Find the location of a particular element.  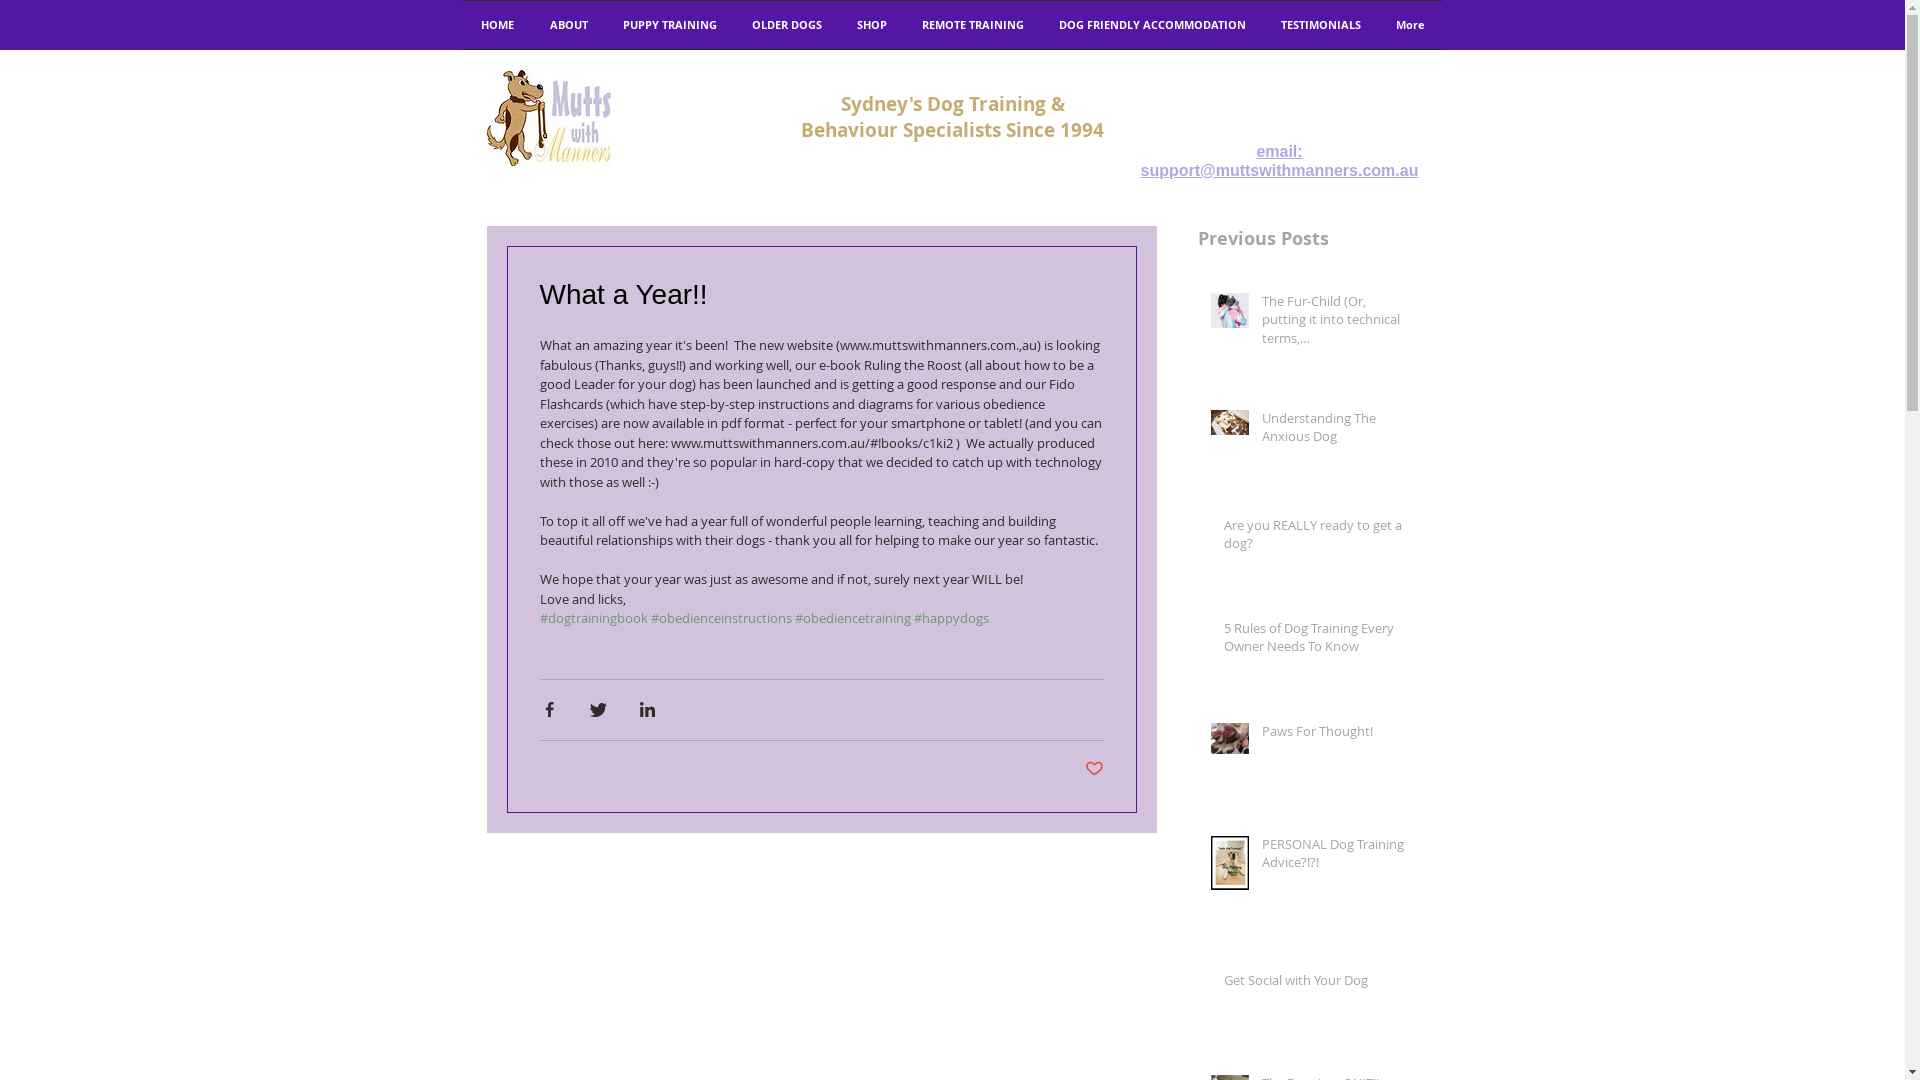

REMOTE TRAINING is located at coordinates (972, 25).